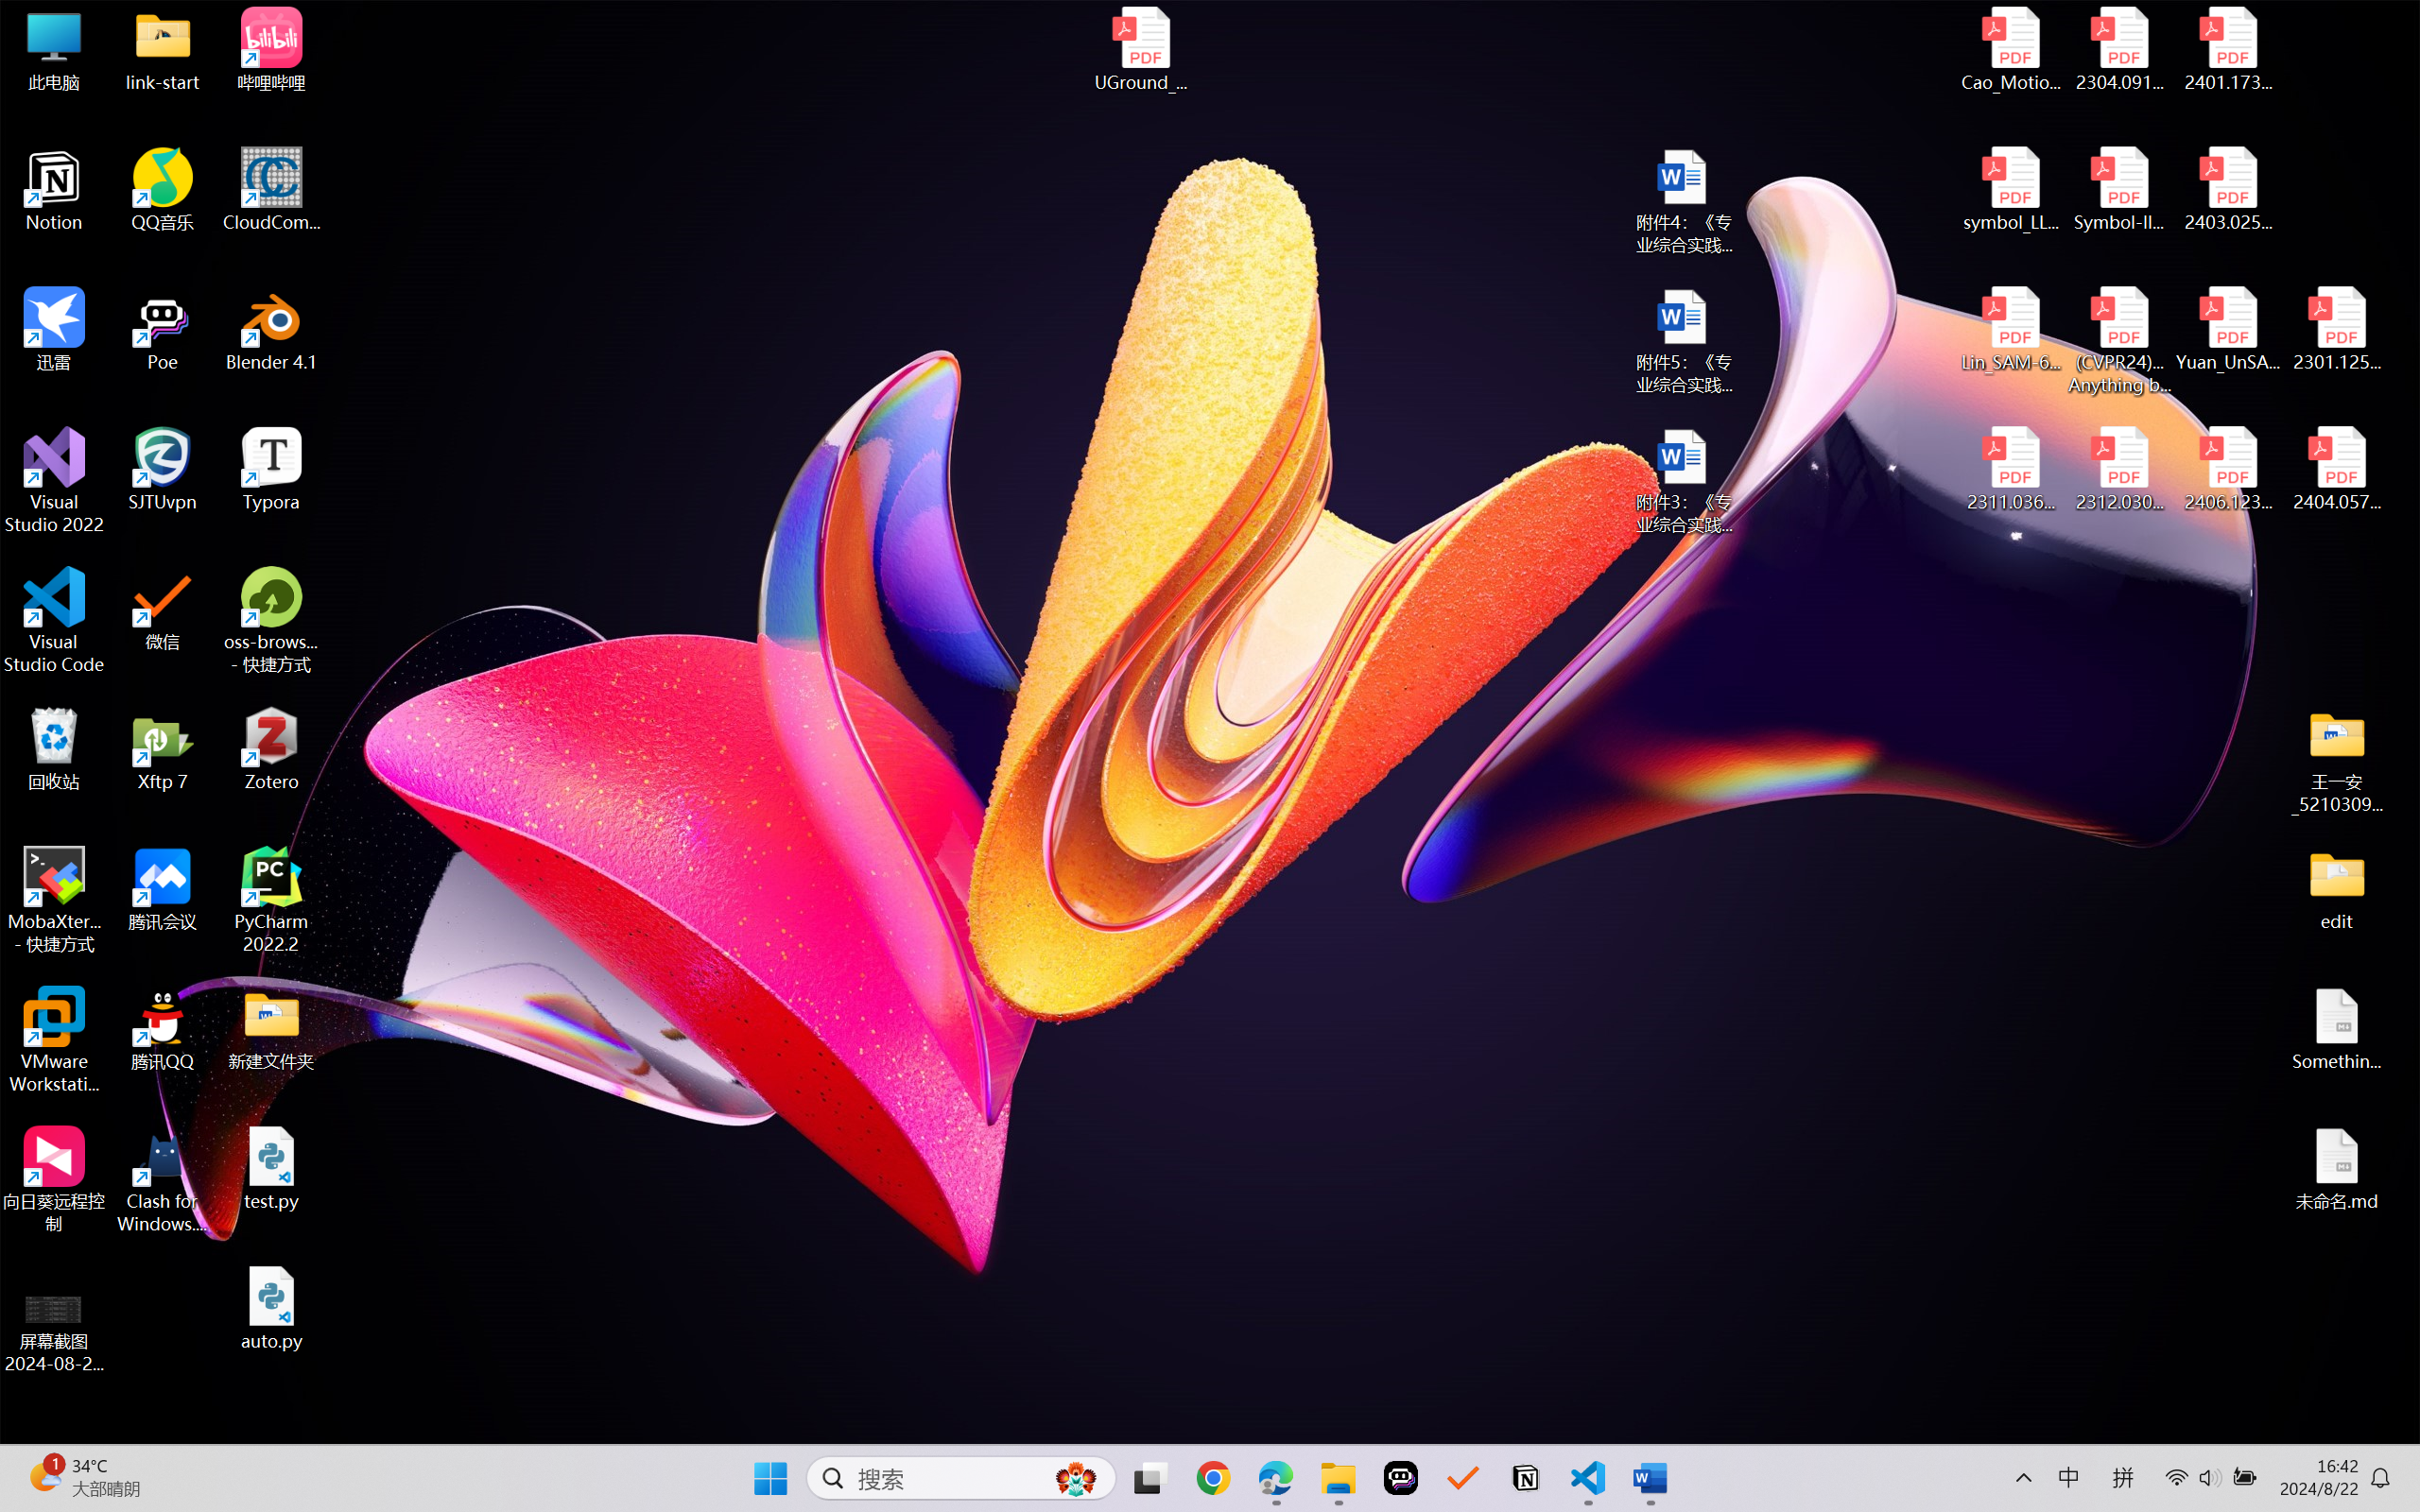  Describe the element at coordinates (272, 900) in the screenshot. I see `PyCharm 2022.2` at that location.